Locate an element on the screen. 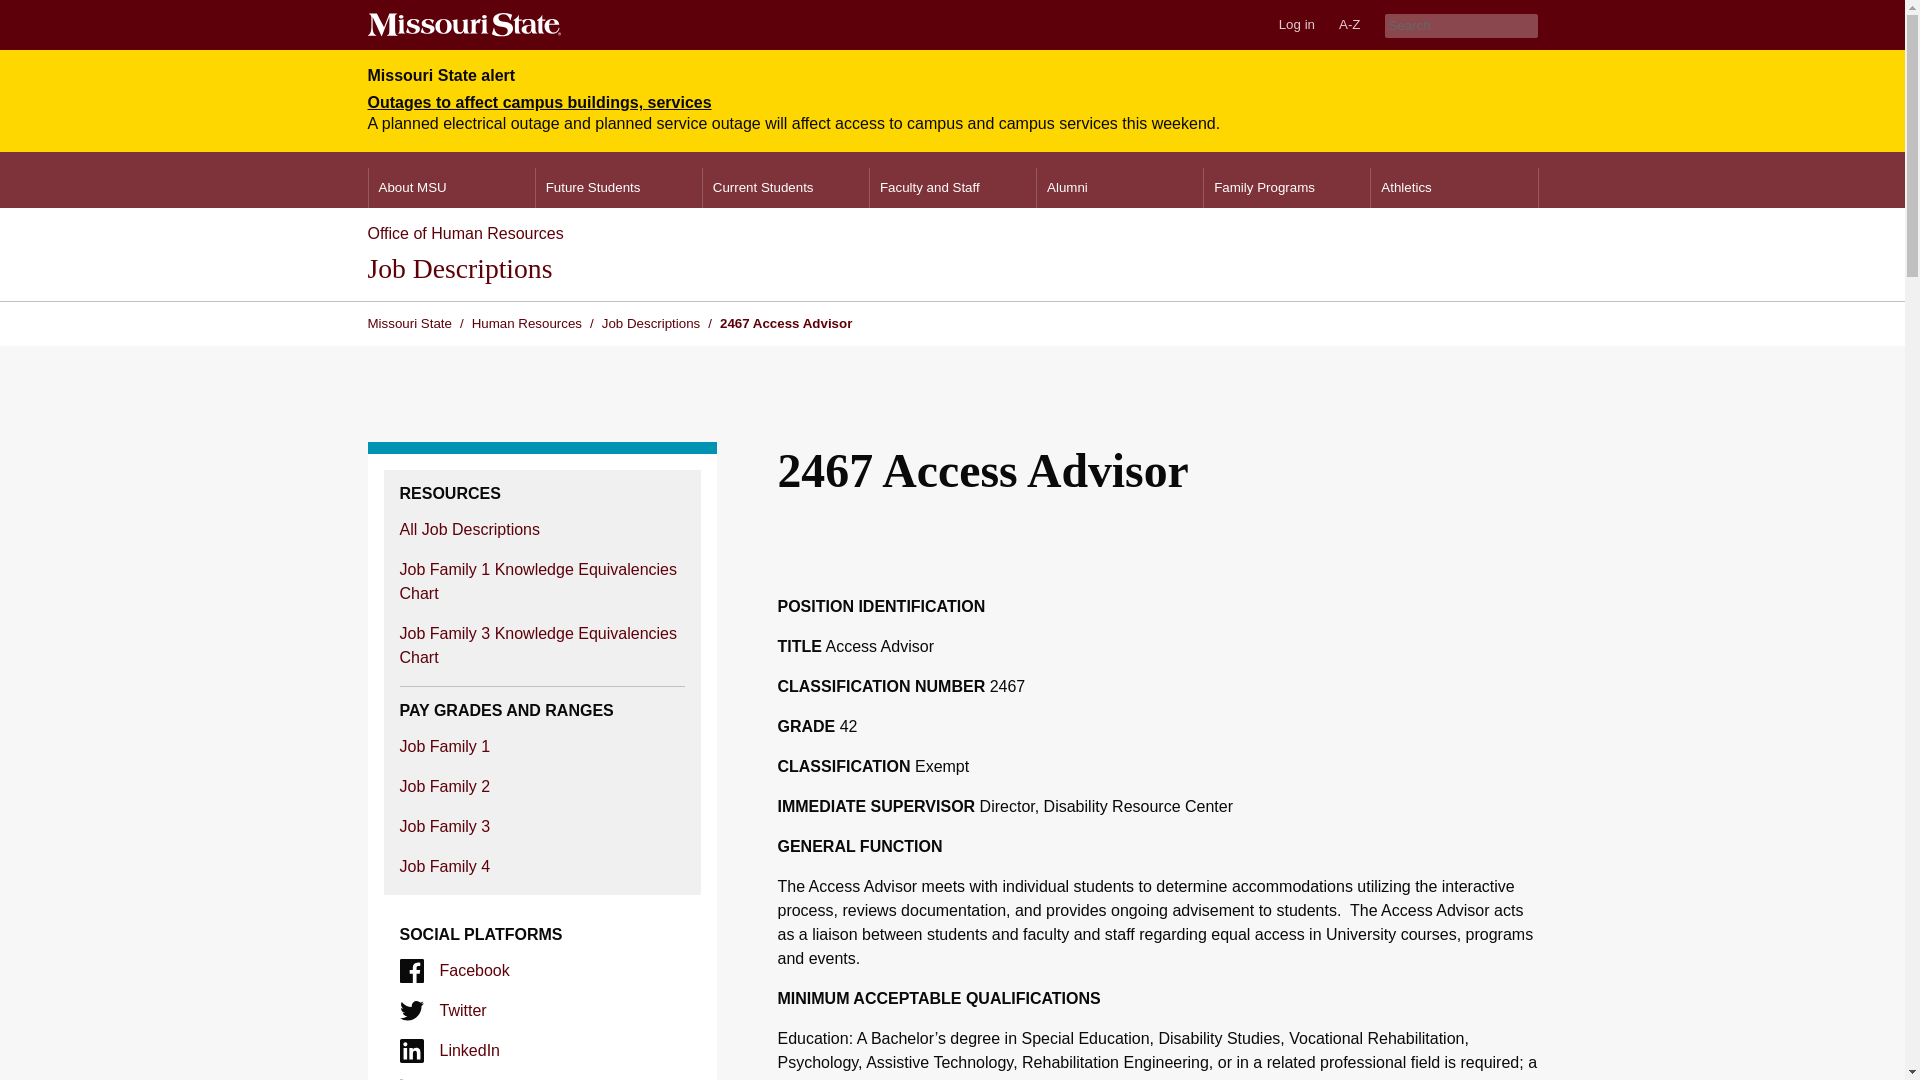  Log in is located at coordinates (1296, 24).